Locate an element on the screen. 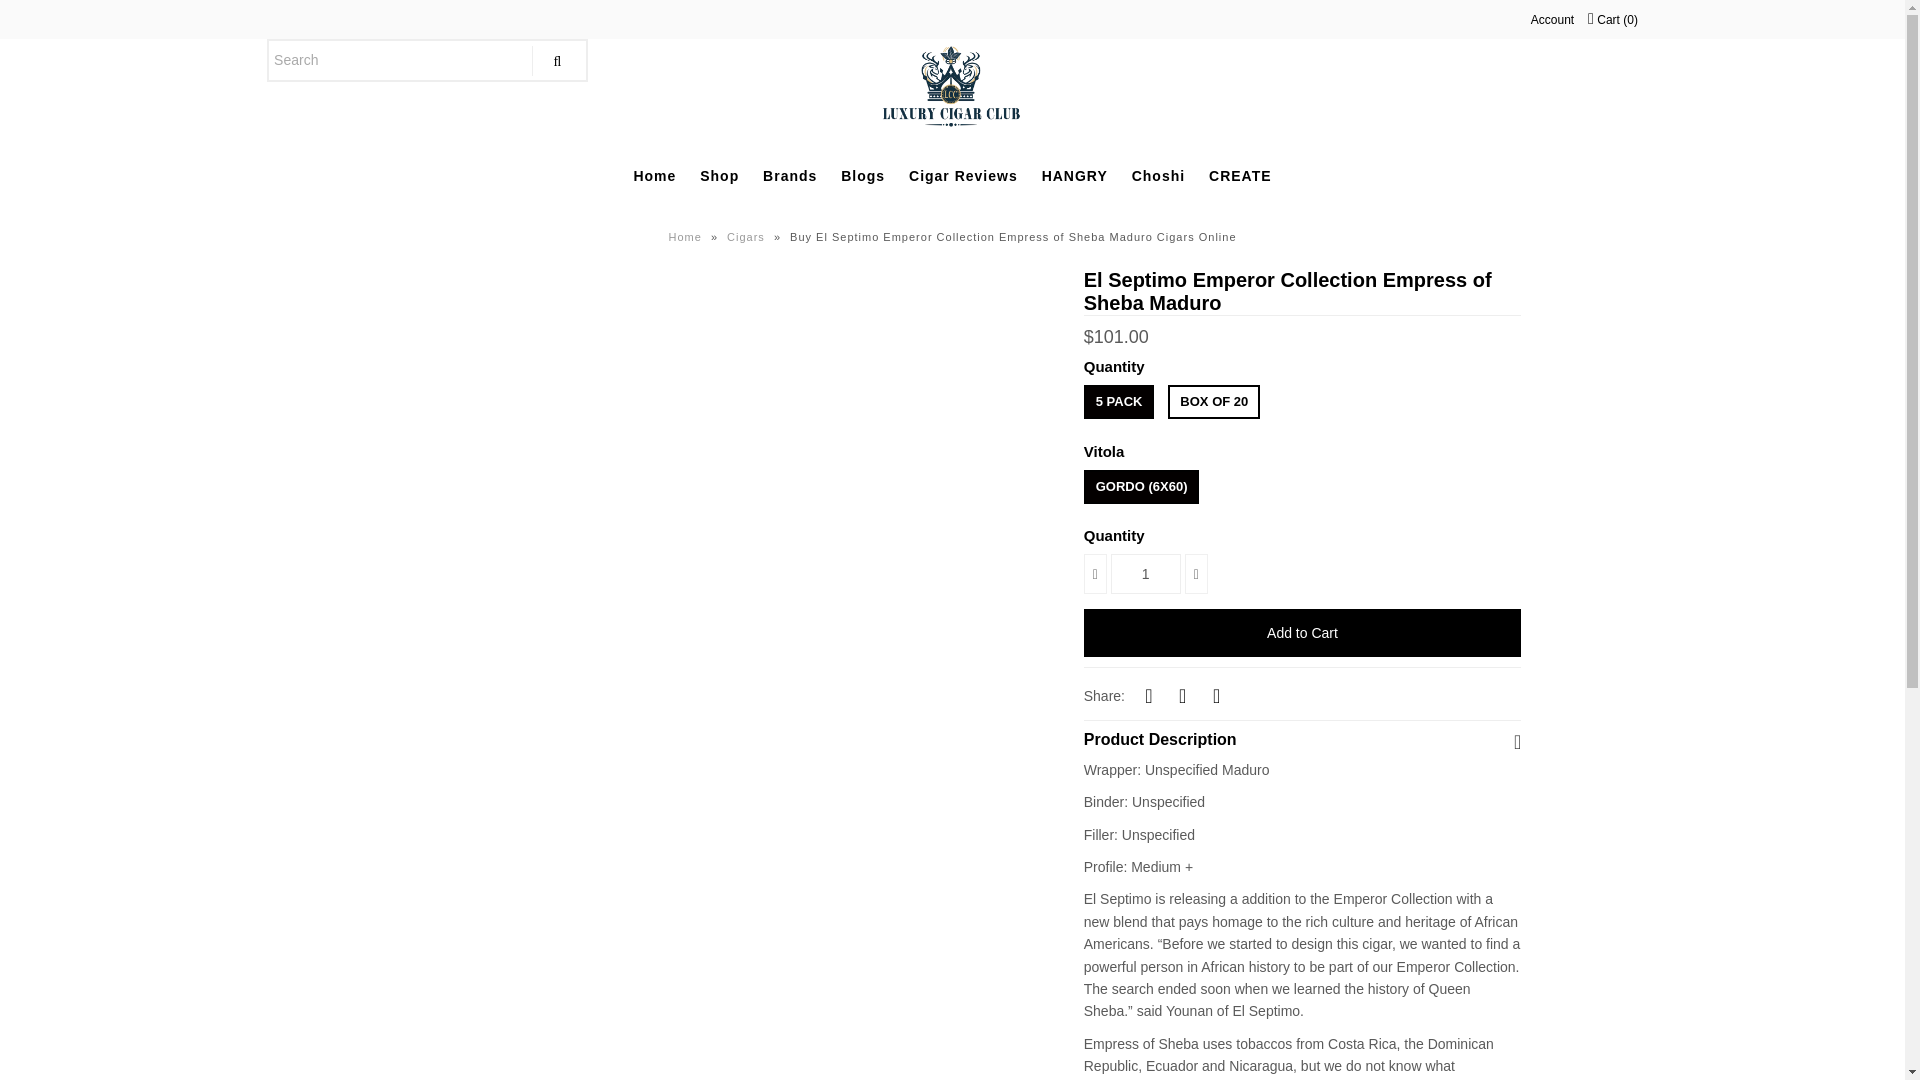 The image size is (1920, 1080). Product Description is located at coordinates (1303, 735).